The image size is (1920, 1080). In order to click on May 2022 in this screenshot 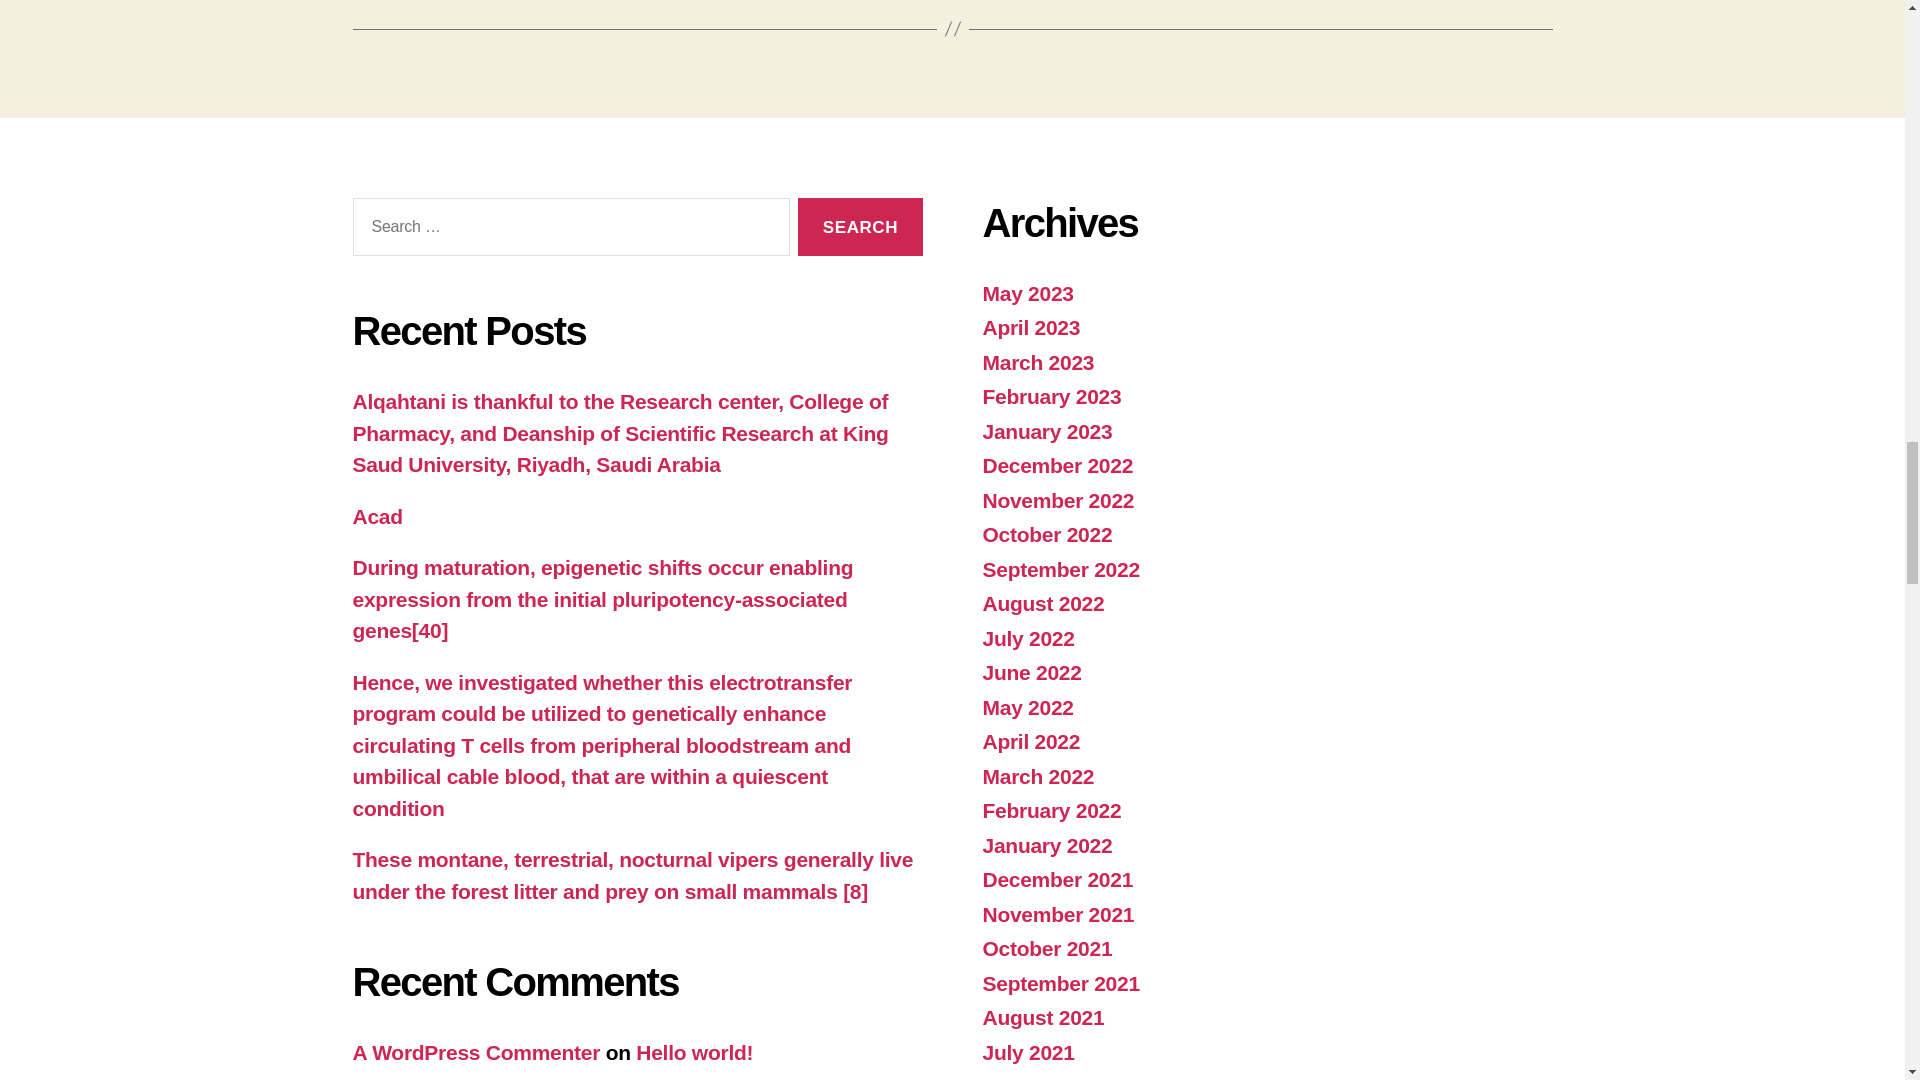, I will do `click(1027, 707)`.